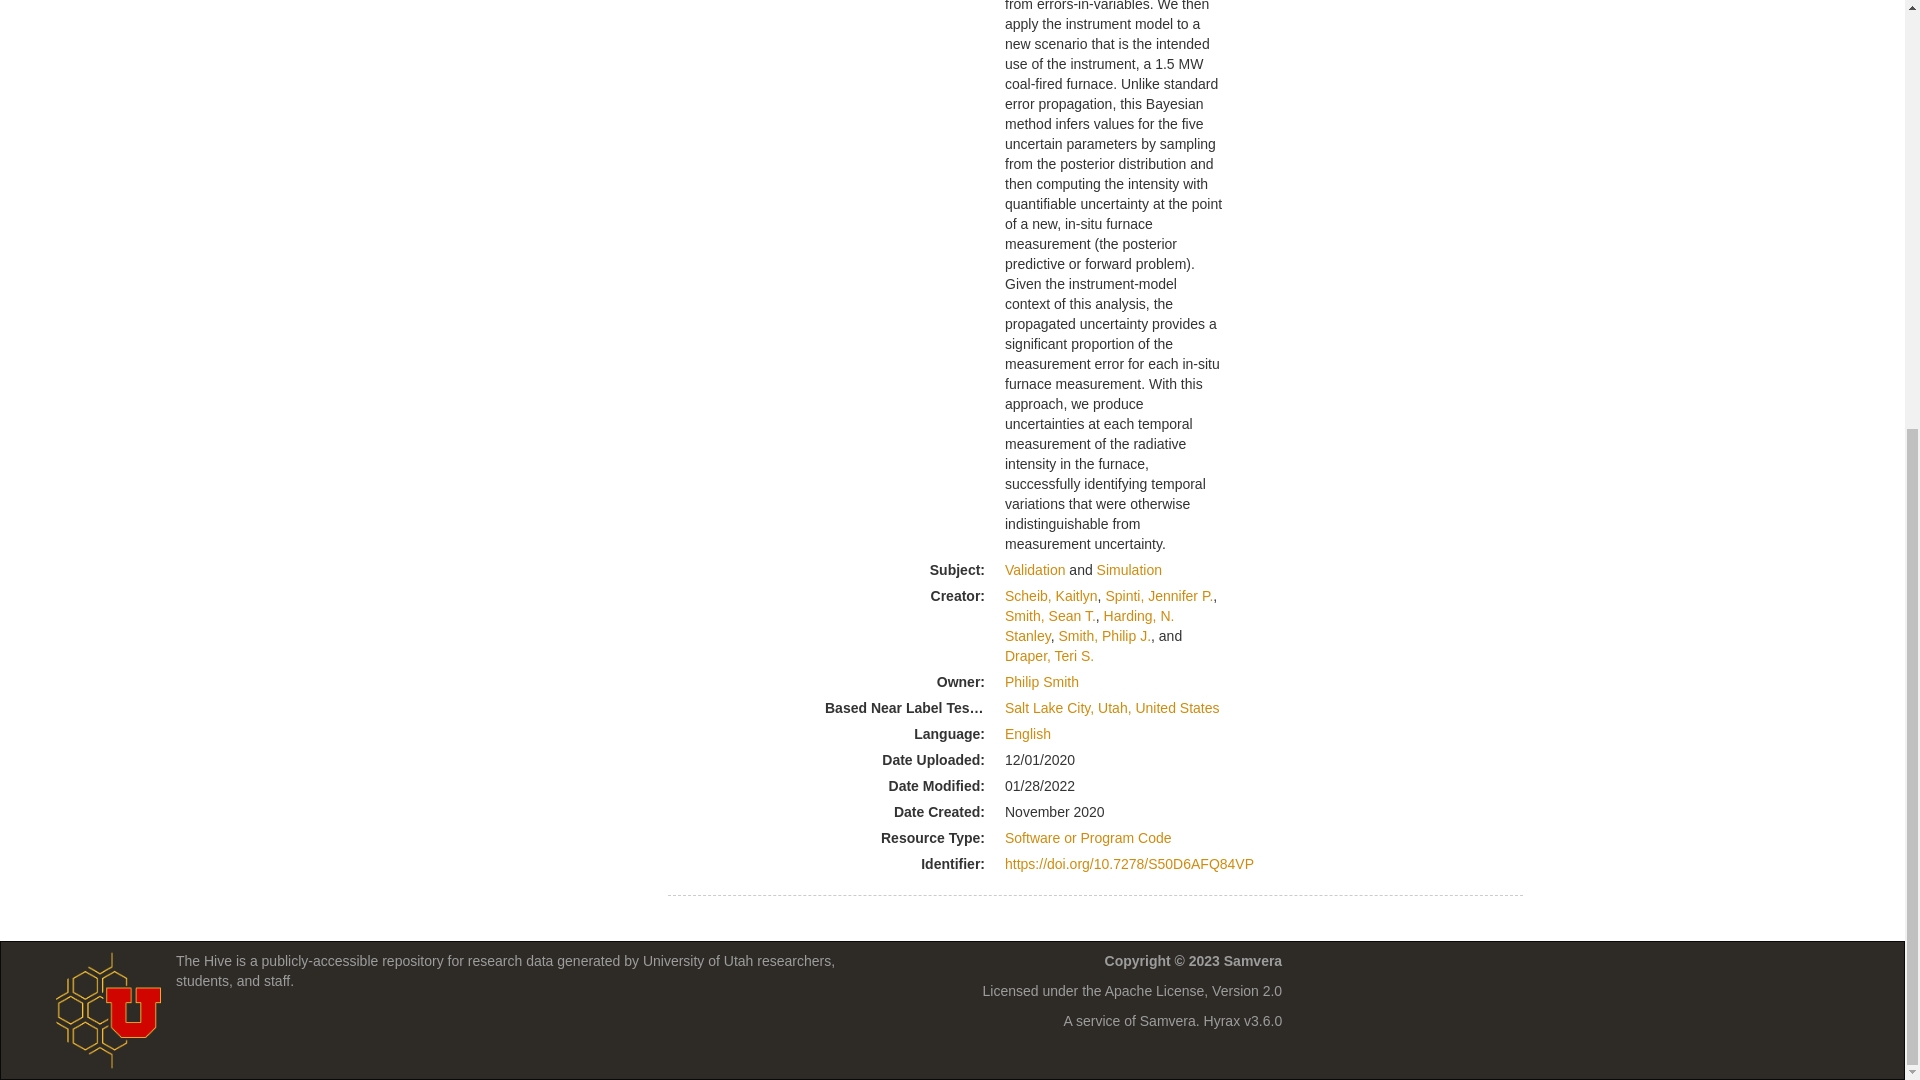 This screenshot has width=1920, height=1080. Describe the element at coordinates (1051, 595) in the screenshot. I see `Scheib, Kaitlyn` at that location.